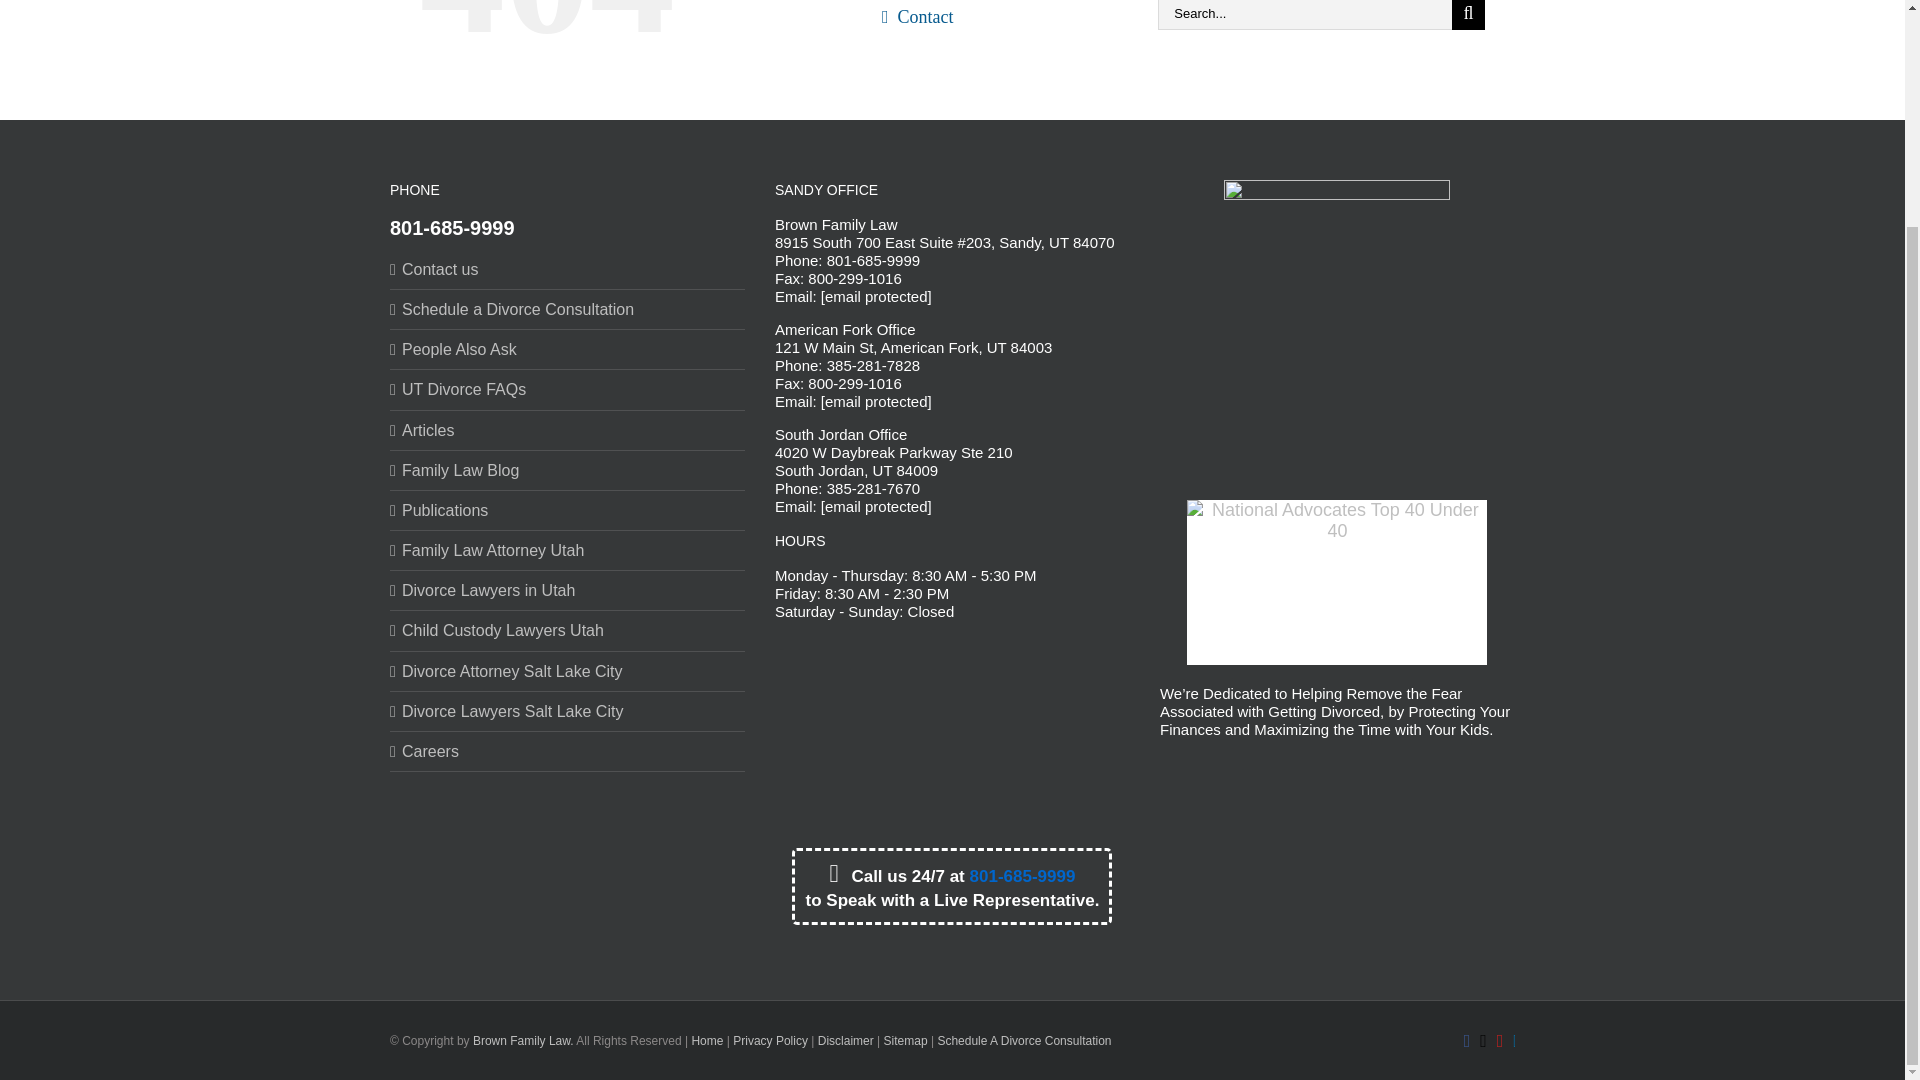  I want to click on Family Law Blog, so click(568, 470).